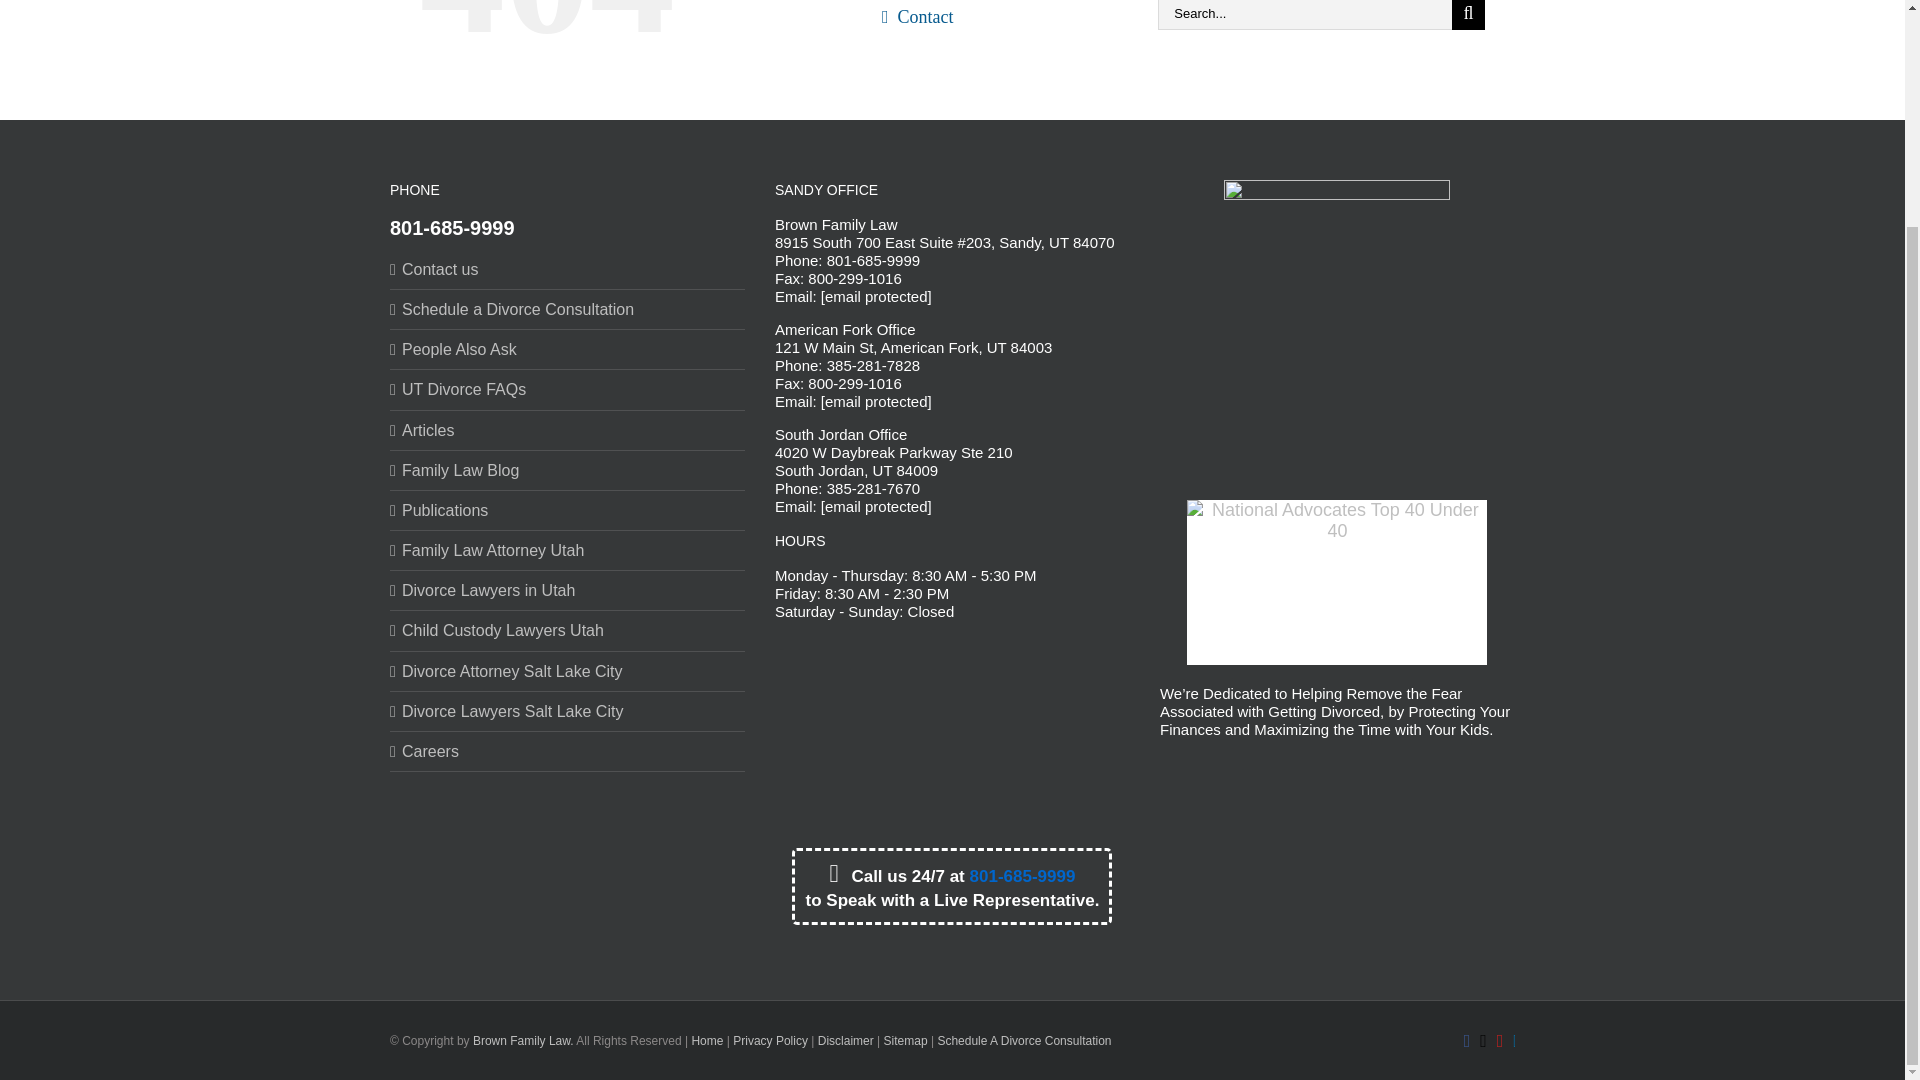  I want to click on Family Law Blog, so click(568, 470).